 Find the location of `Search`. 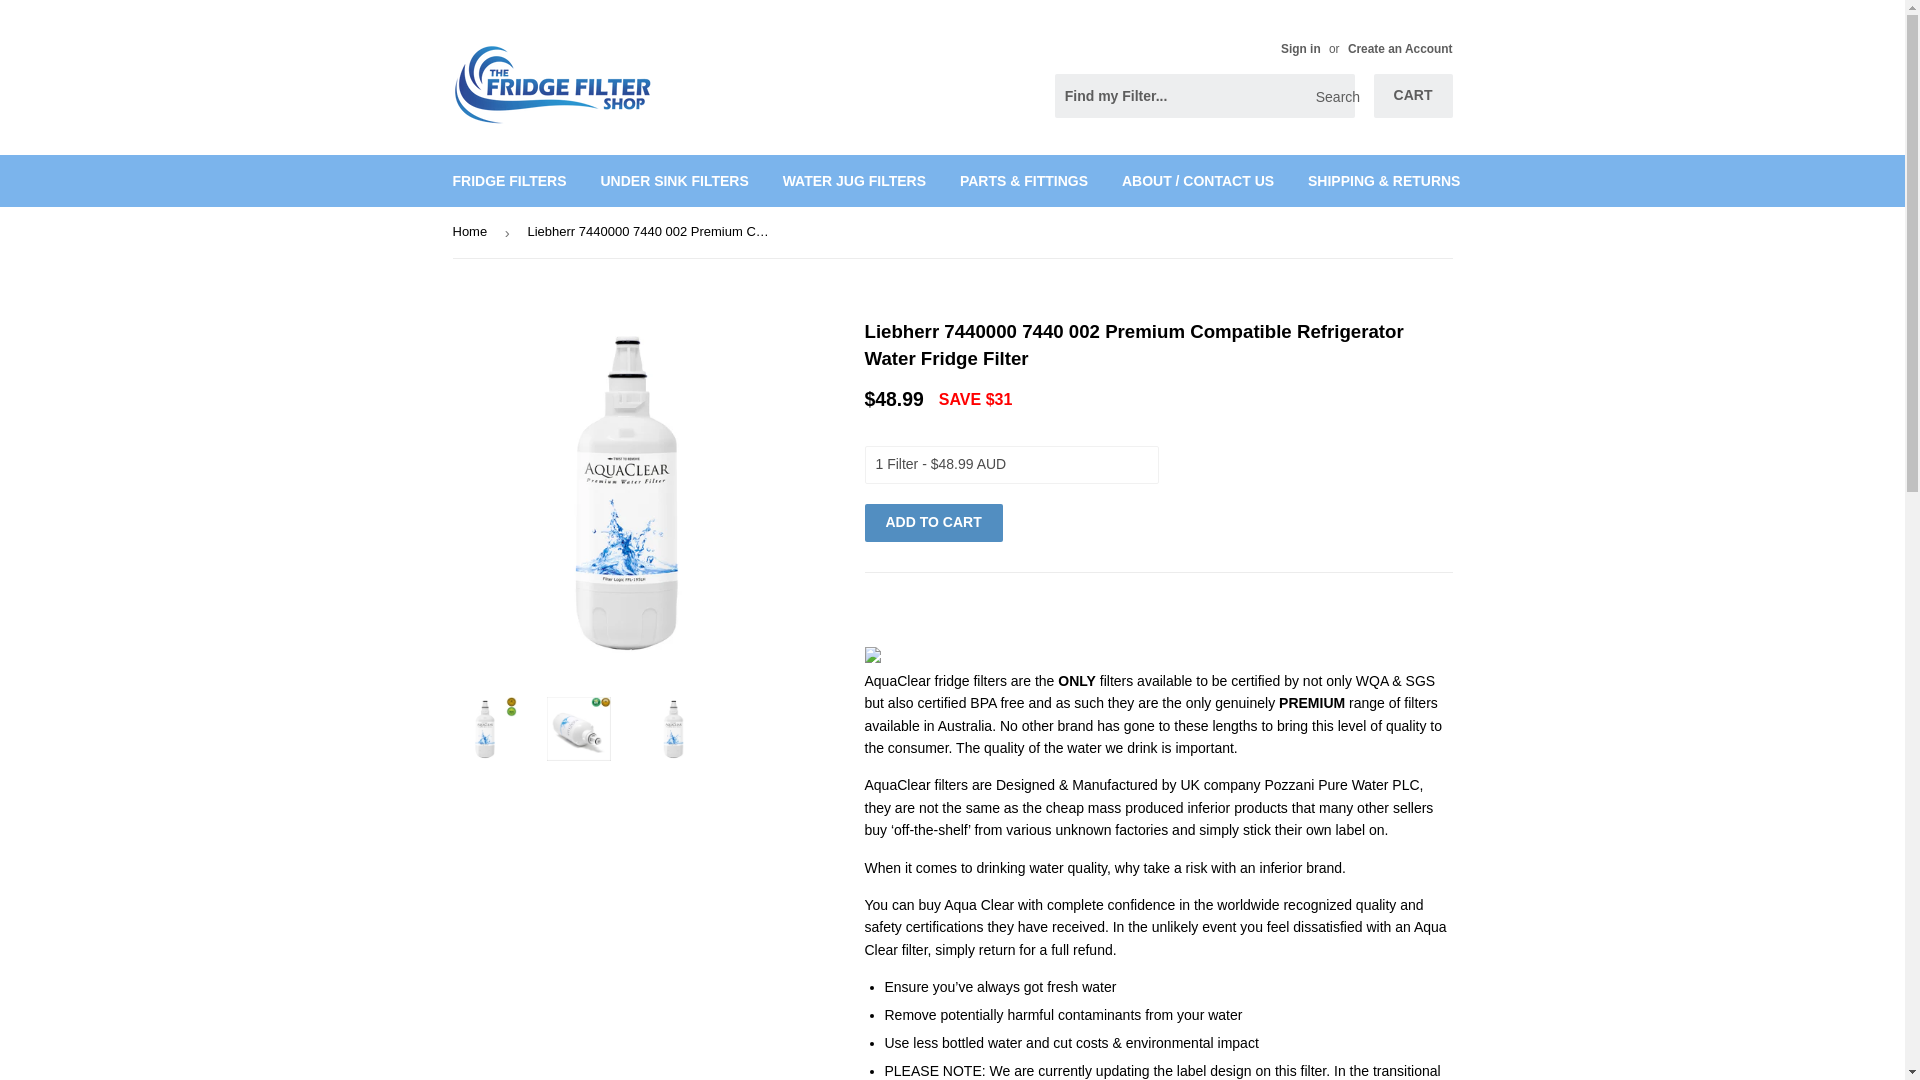

Search is located at coordinates (1332, 96).